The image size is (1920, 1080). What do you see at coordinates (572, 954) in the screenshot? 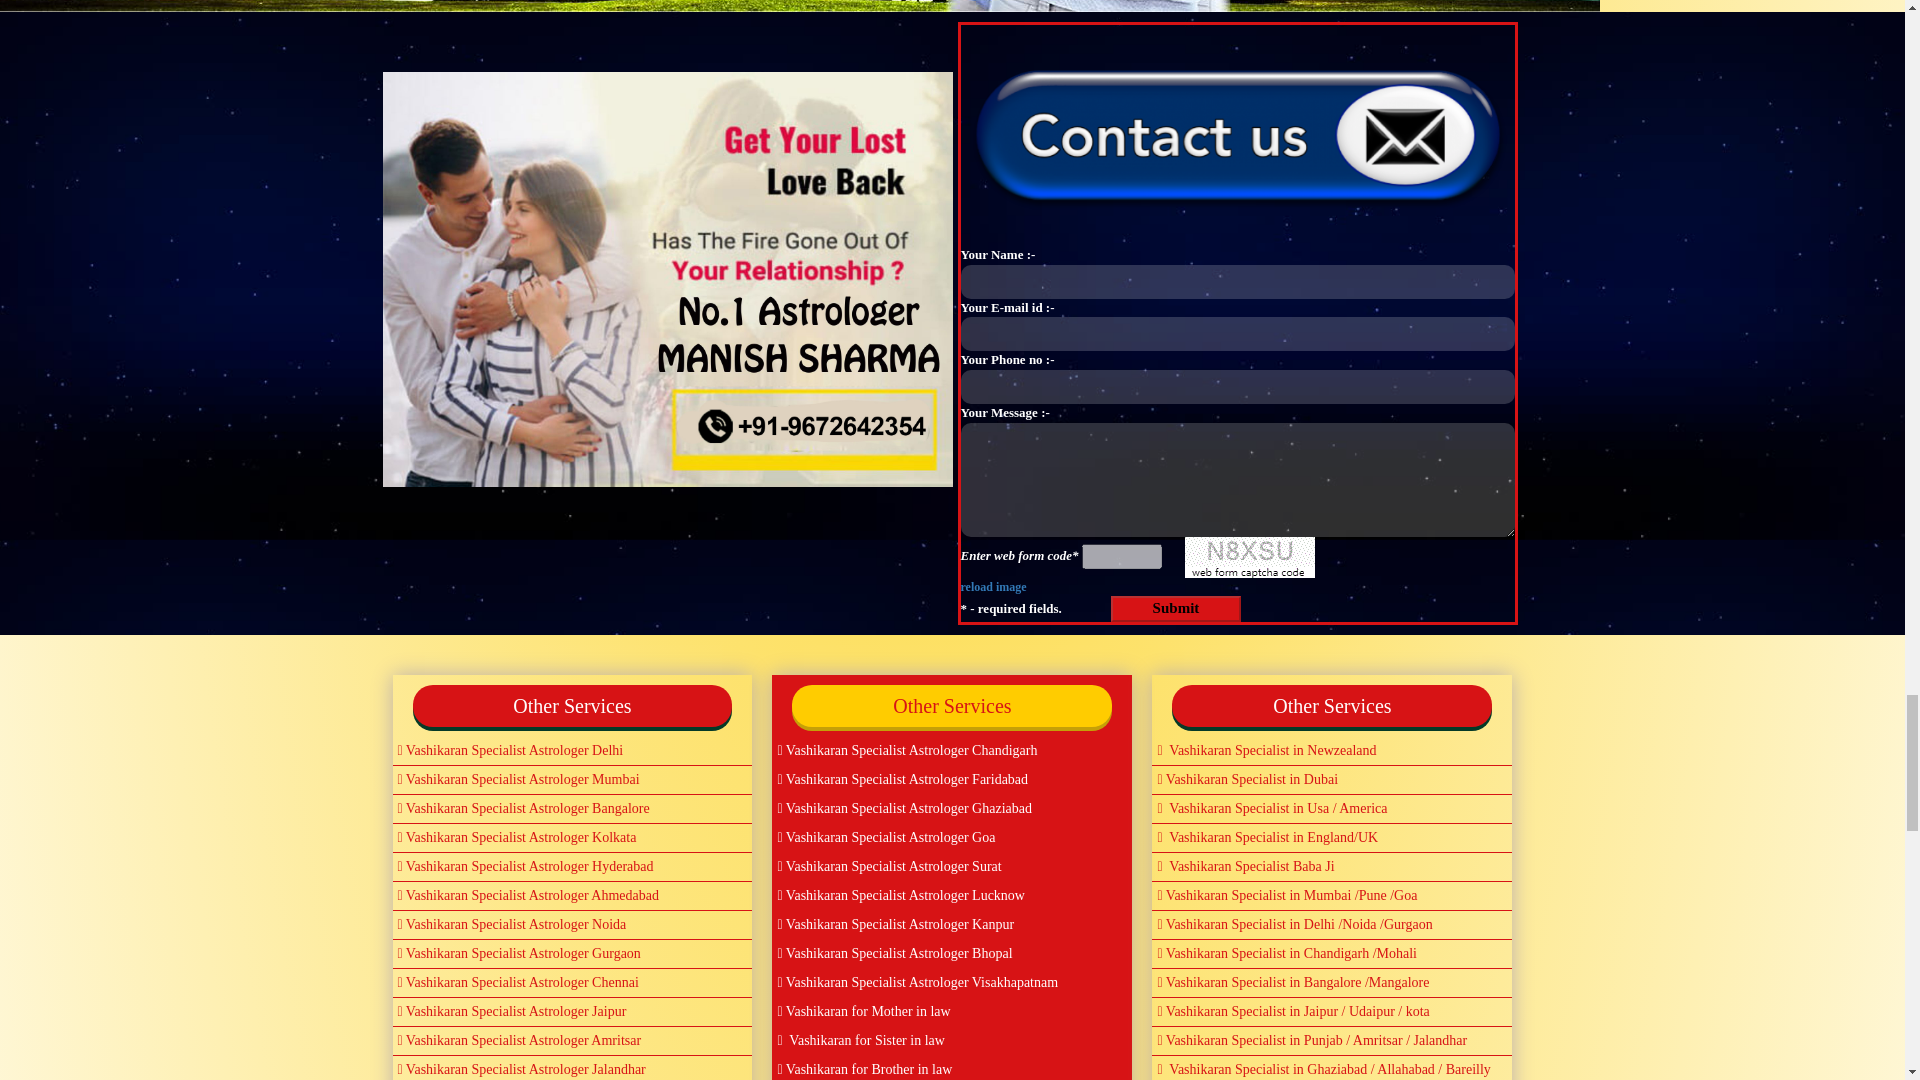
I see ` Vashikaran Specialist Astrologer Gurgaon` at bounding box center [572, 954].